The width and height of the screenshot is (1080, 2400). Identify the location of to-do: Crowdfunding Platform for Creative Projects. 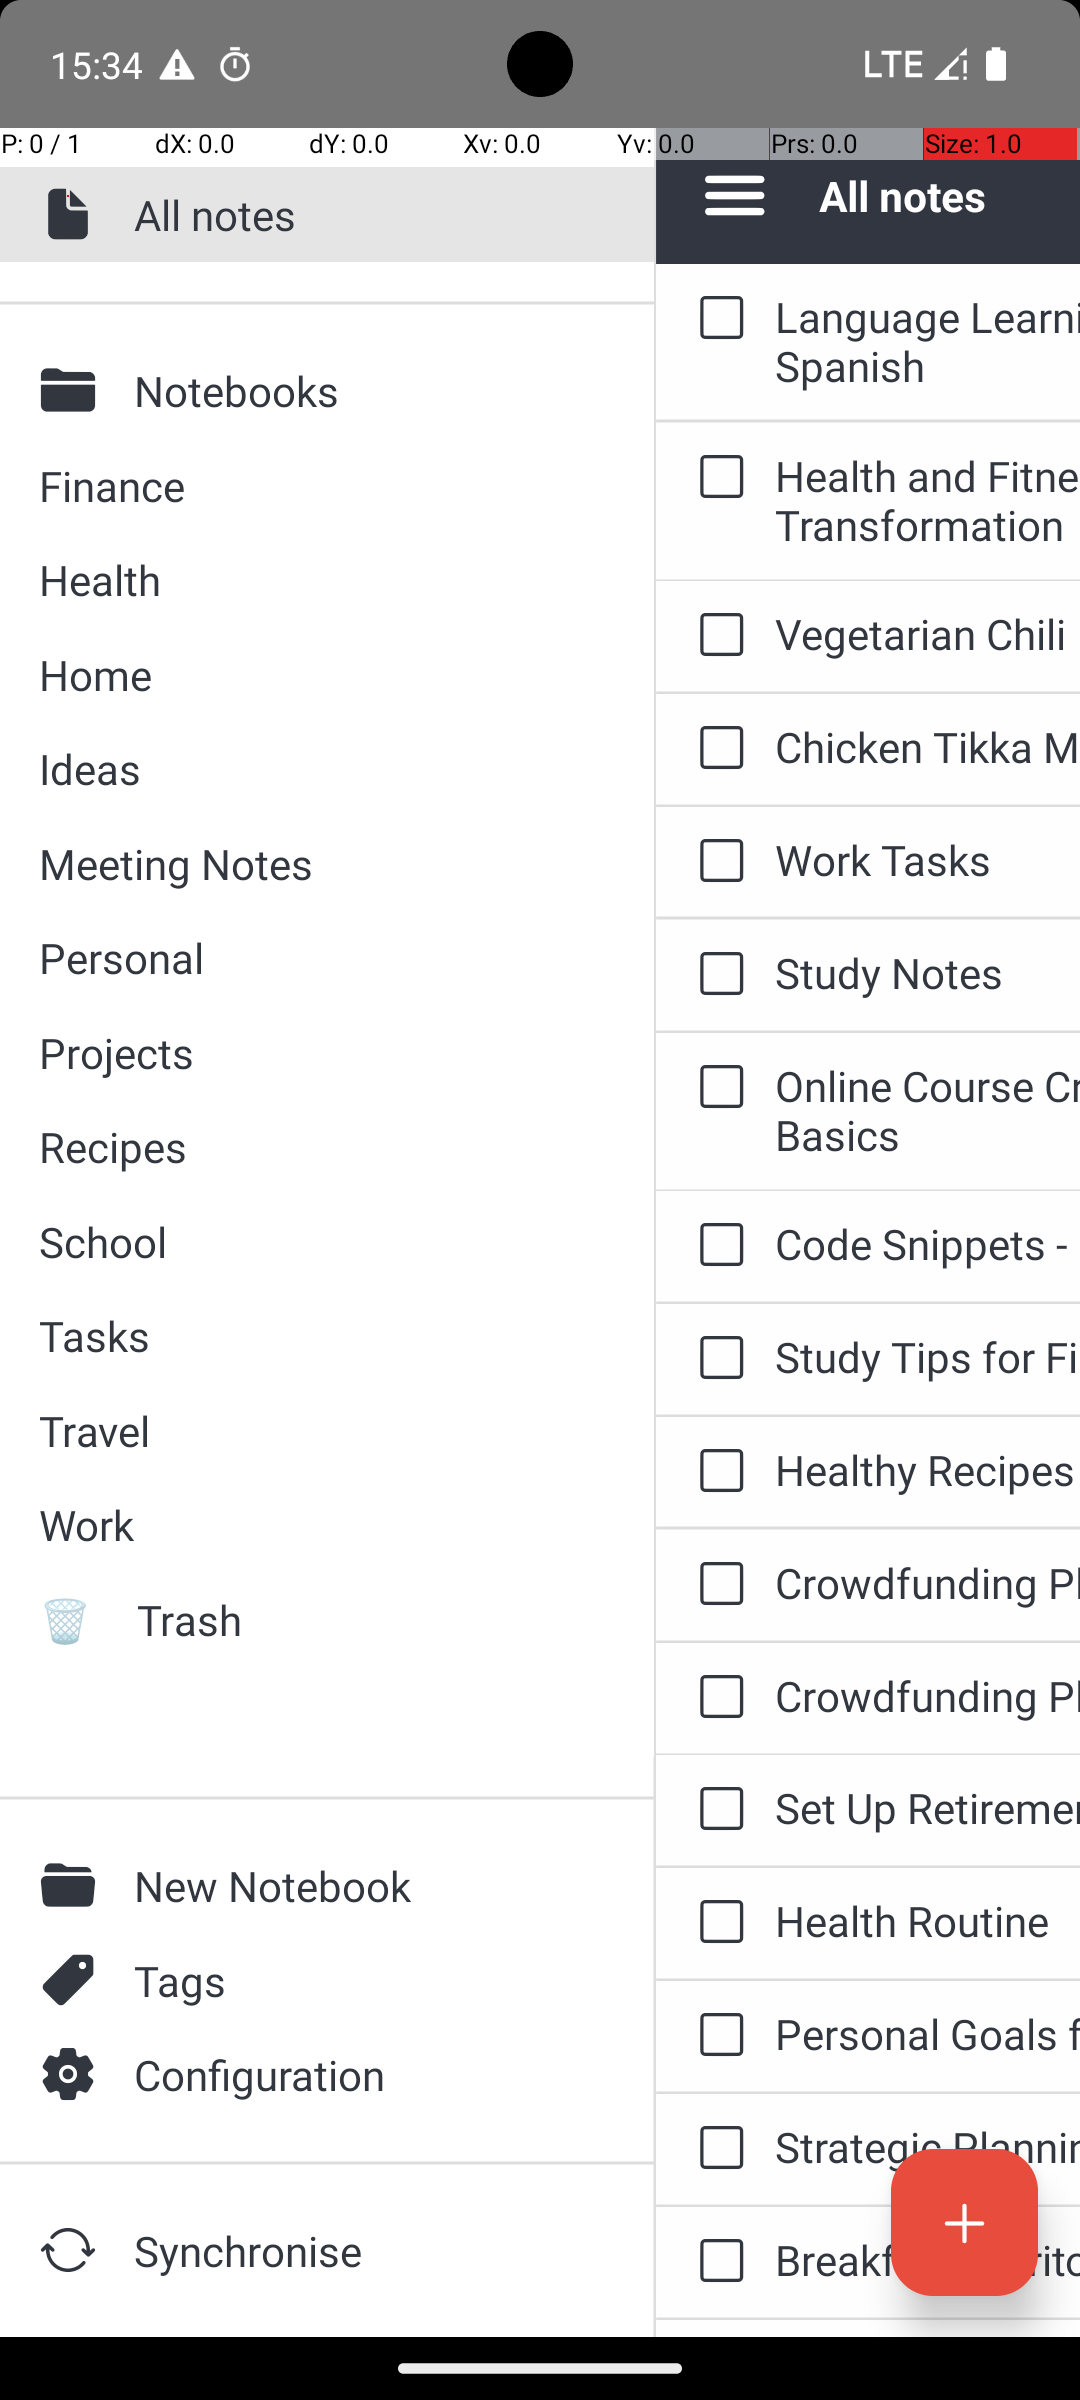
(716, 1586).